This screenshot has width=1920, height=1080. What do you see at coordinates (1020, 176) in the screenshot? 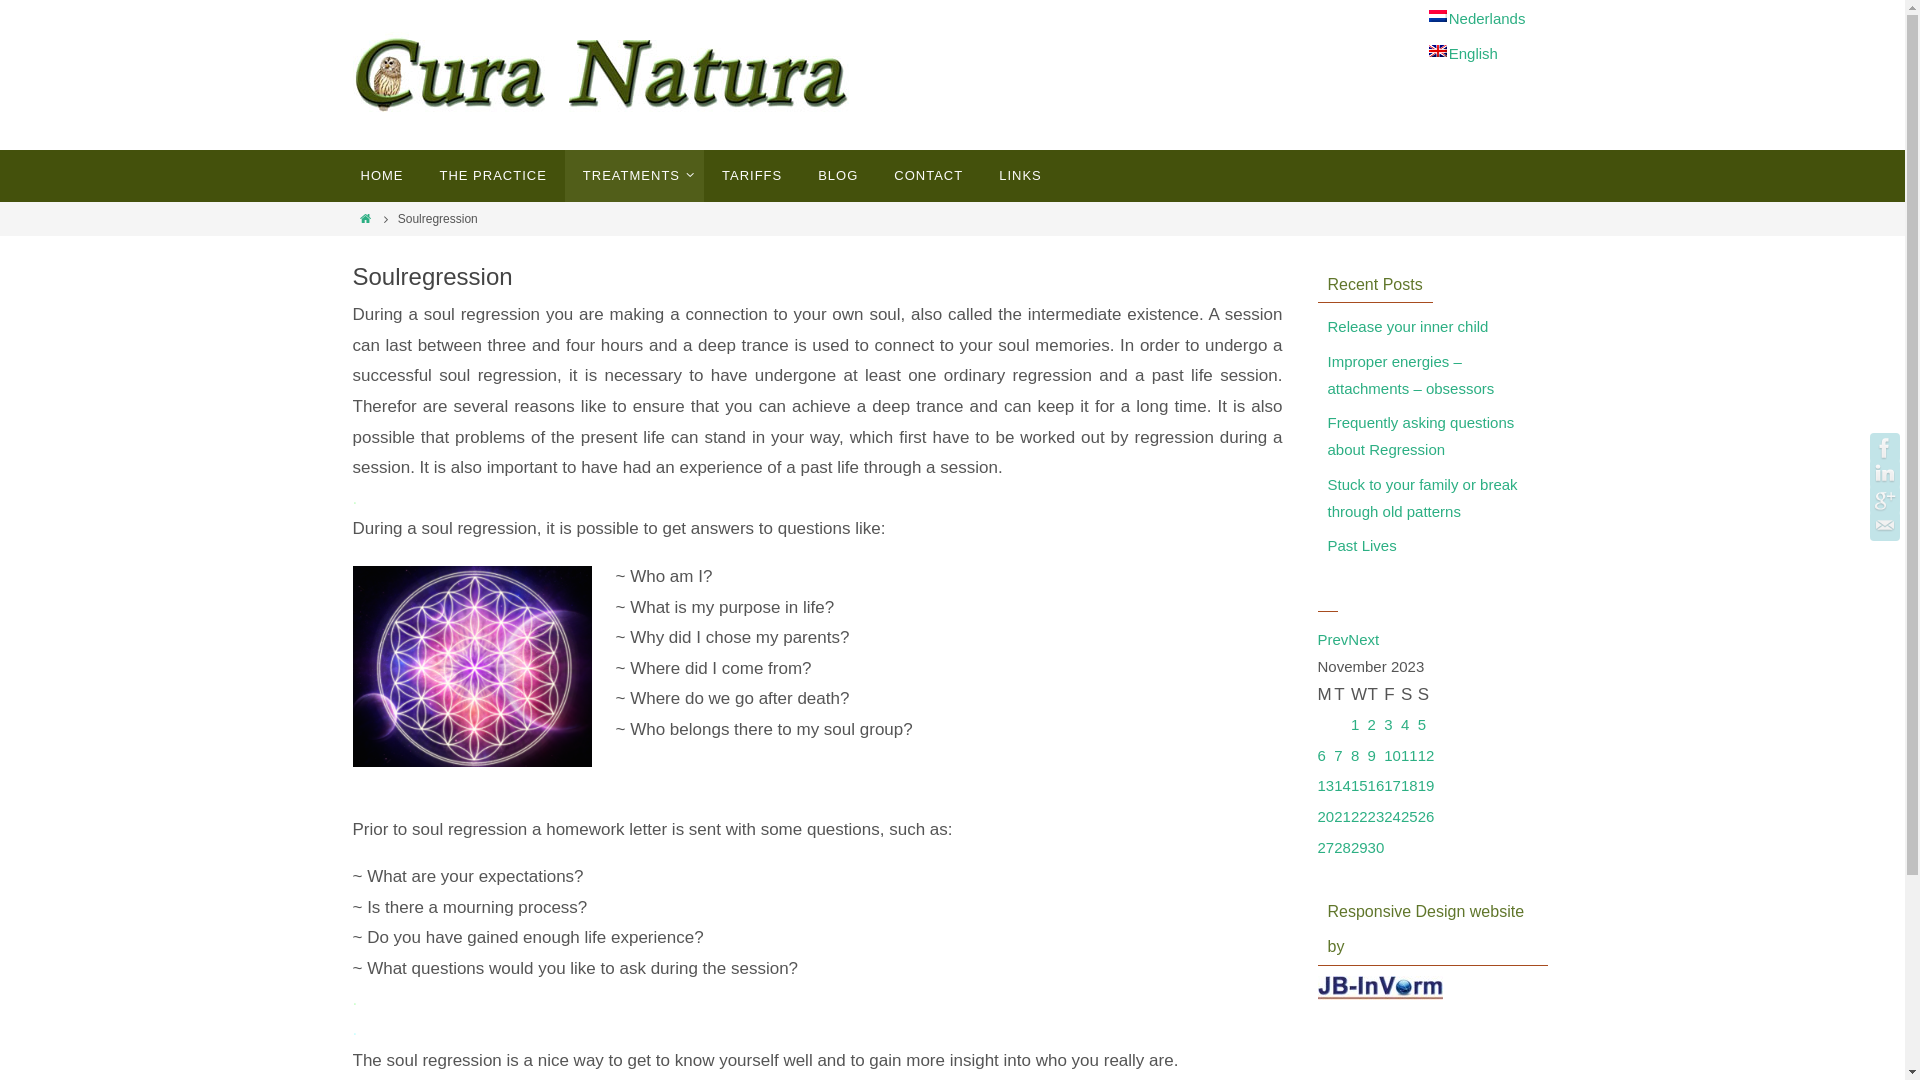
I see `LINKS` at bounding box center [1020, 176].